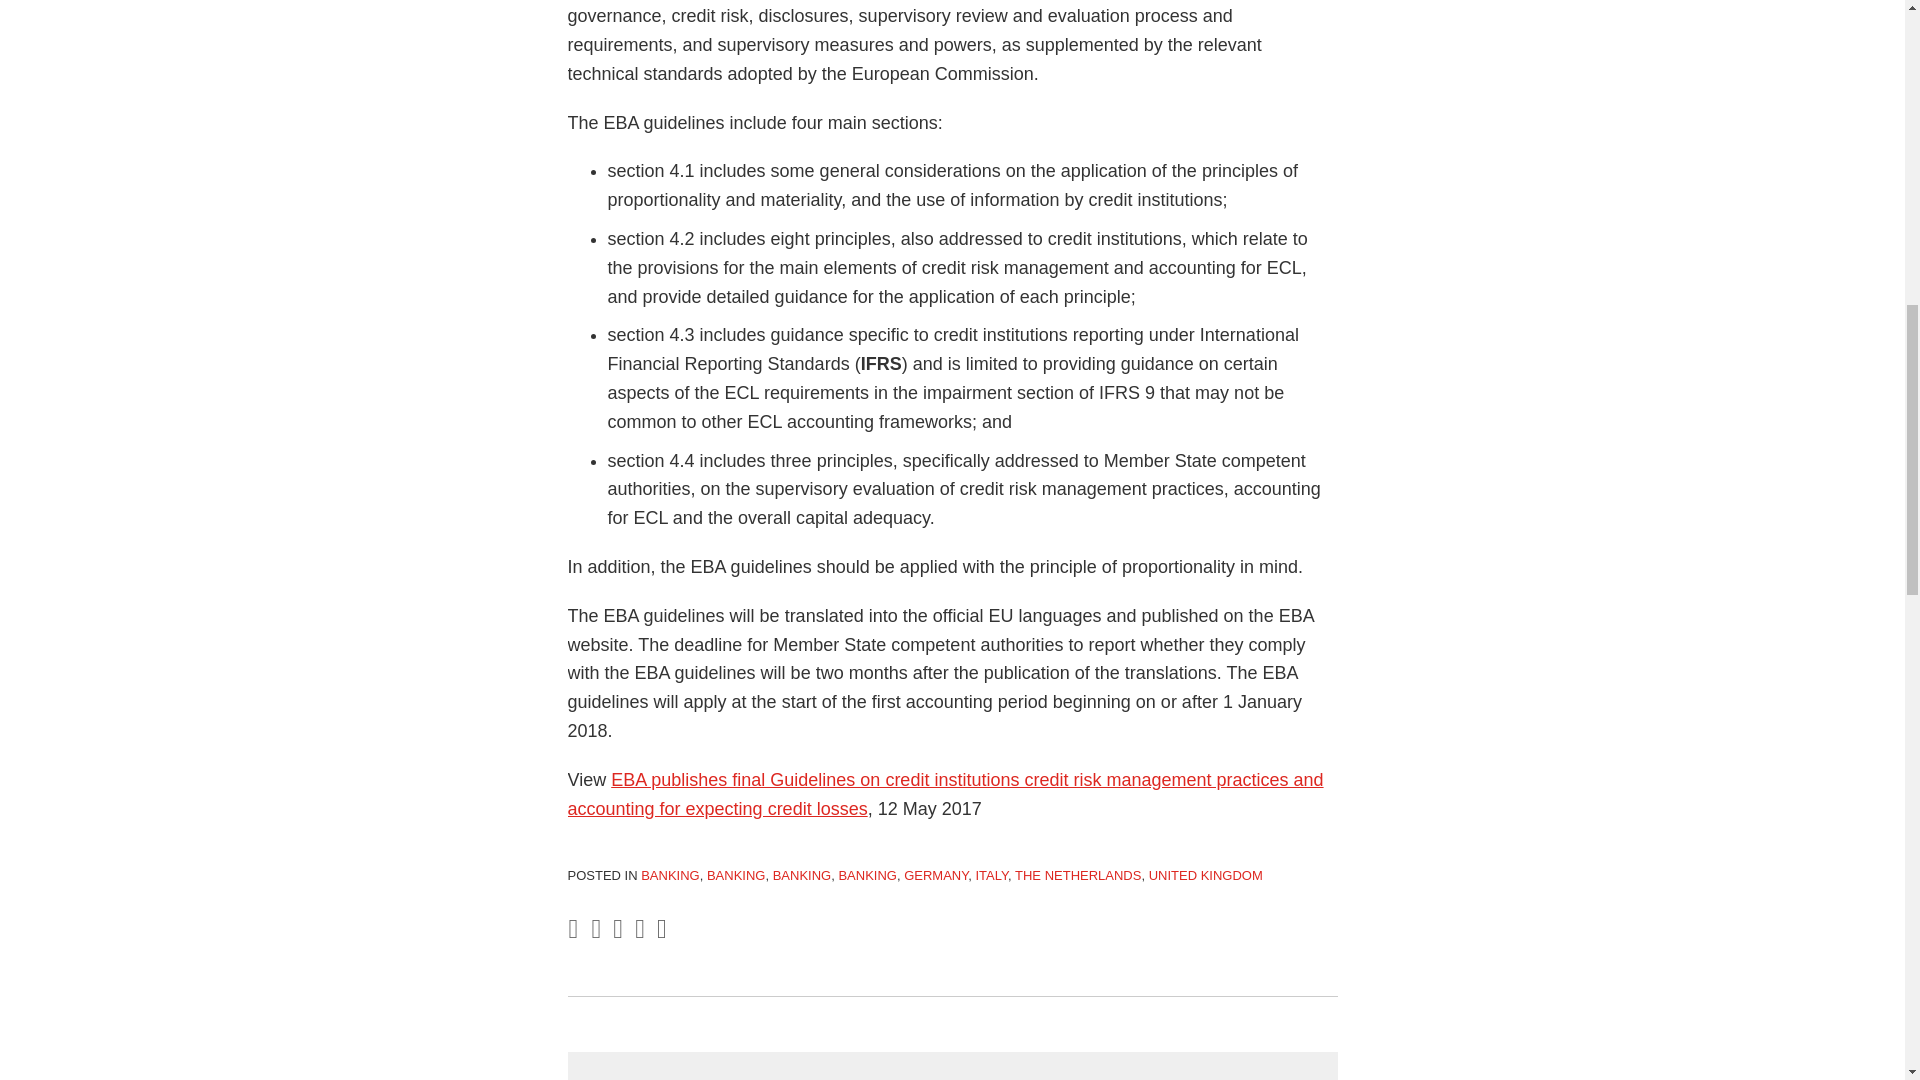 The image size is (1920, 1080). I want to click on GERMANY, so click(936, 876).